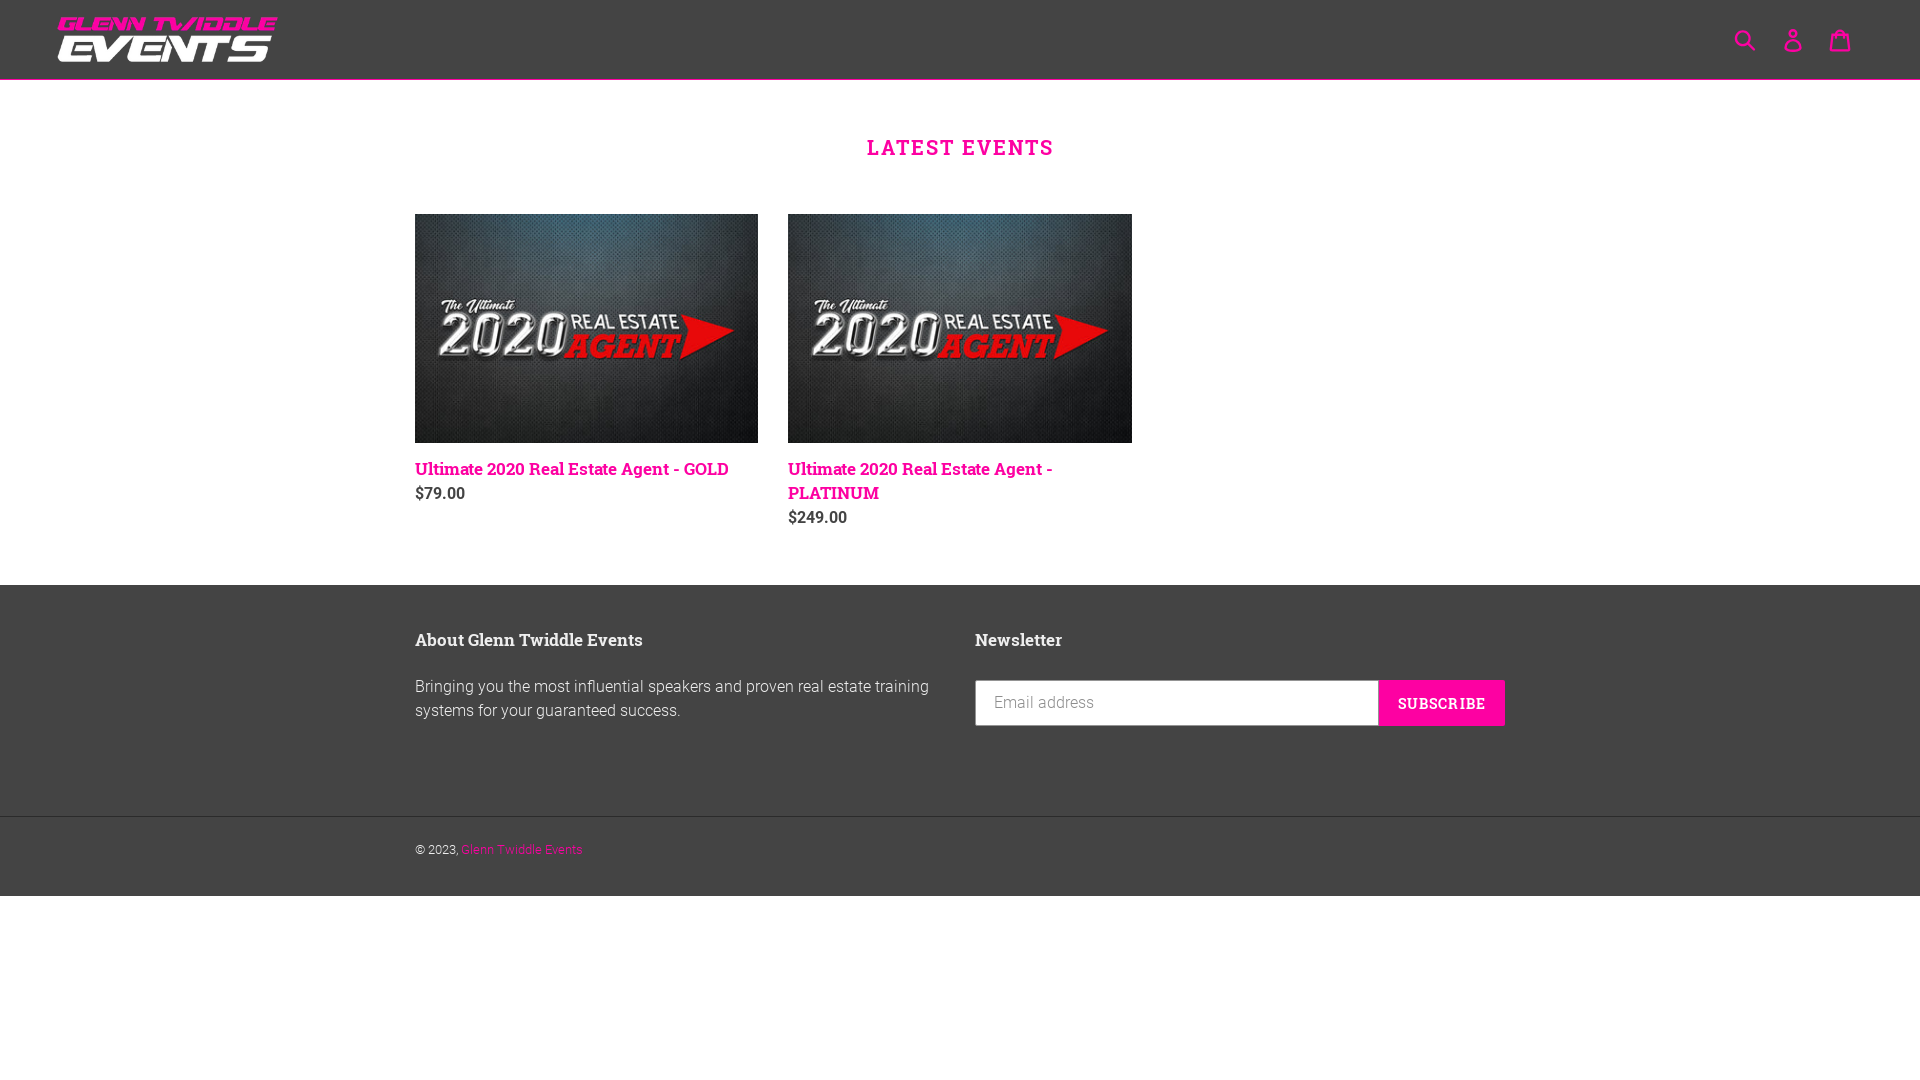 This screenshot has height=1080, width=1920. What do you see at coordinates (1746, 39) in the screenshot?
I see `Submit` at bounding box center [1746, 39].